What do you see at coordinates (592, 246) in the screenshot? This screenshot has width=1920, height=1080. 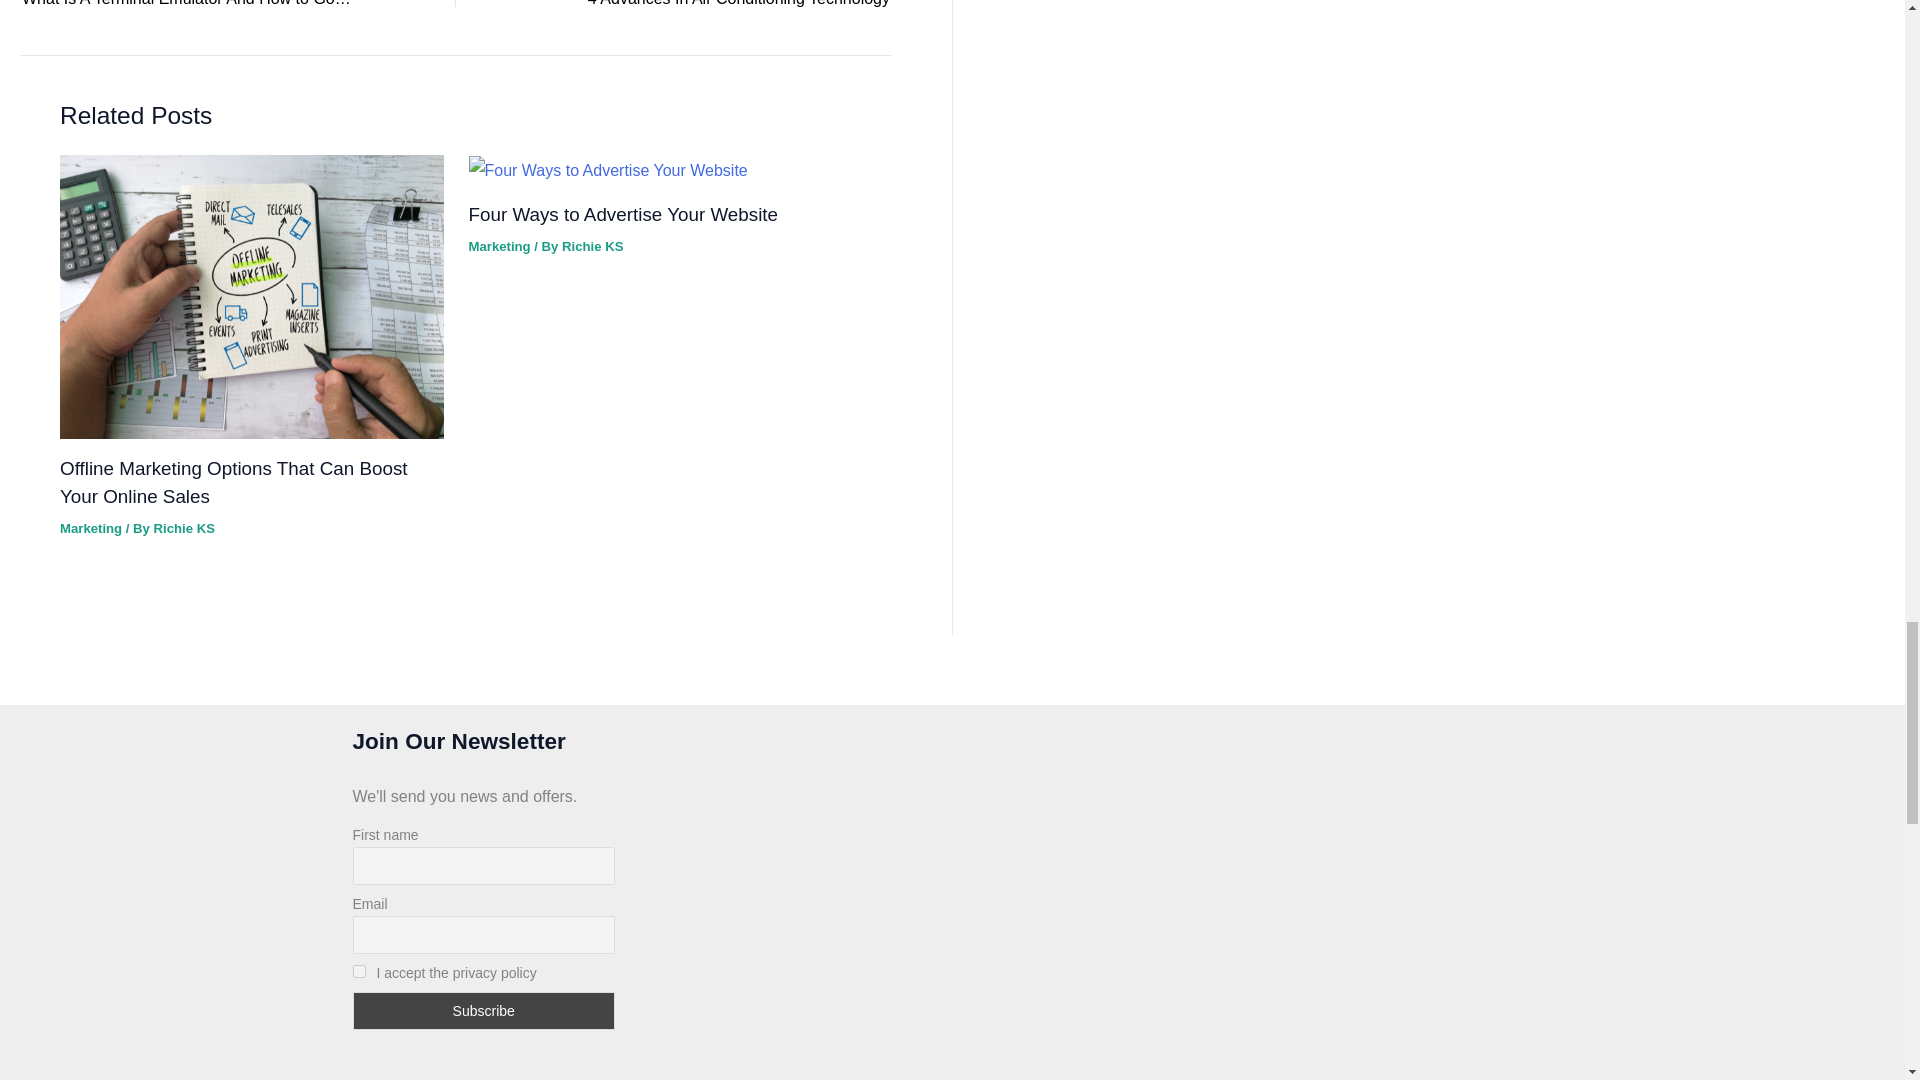 I see `View all posts by Richie KS` at bounding box center [592, 246].